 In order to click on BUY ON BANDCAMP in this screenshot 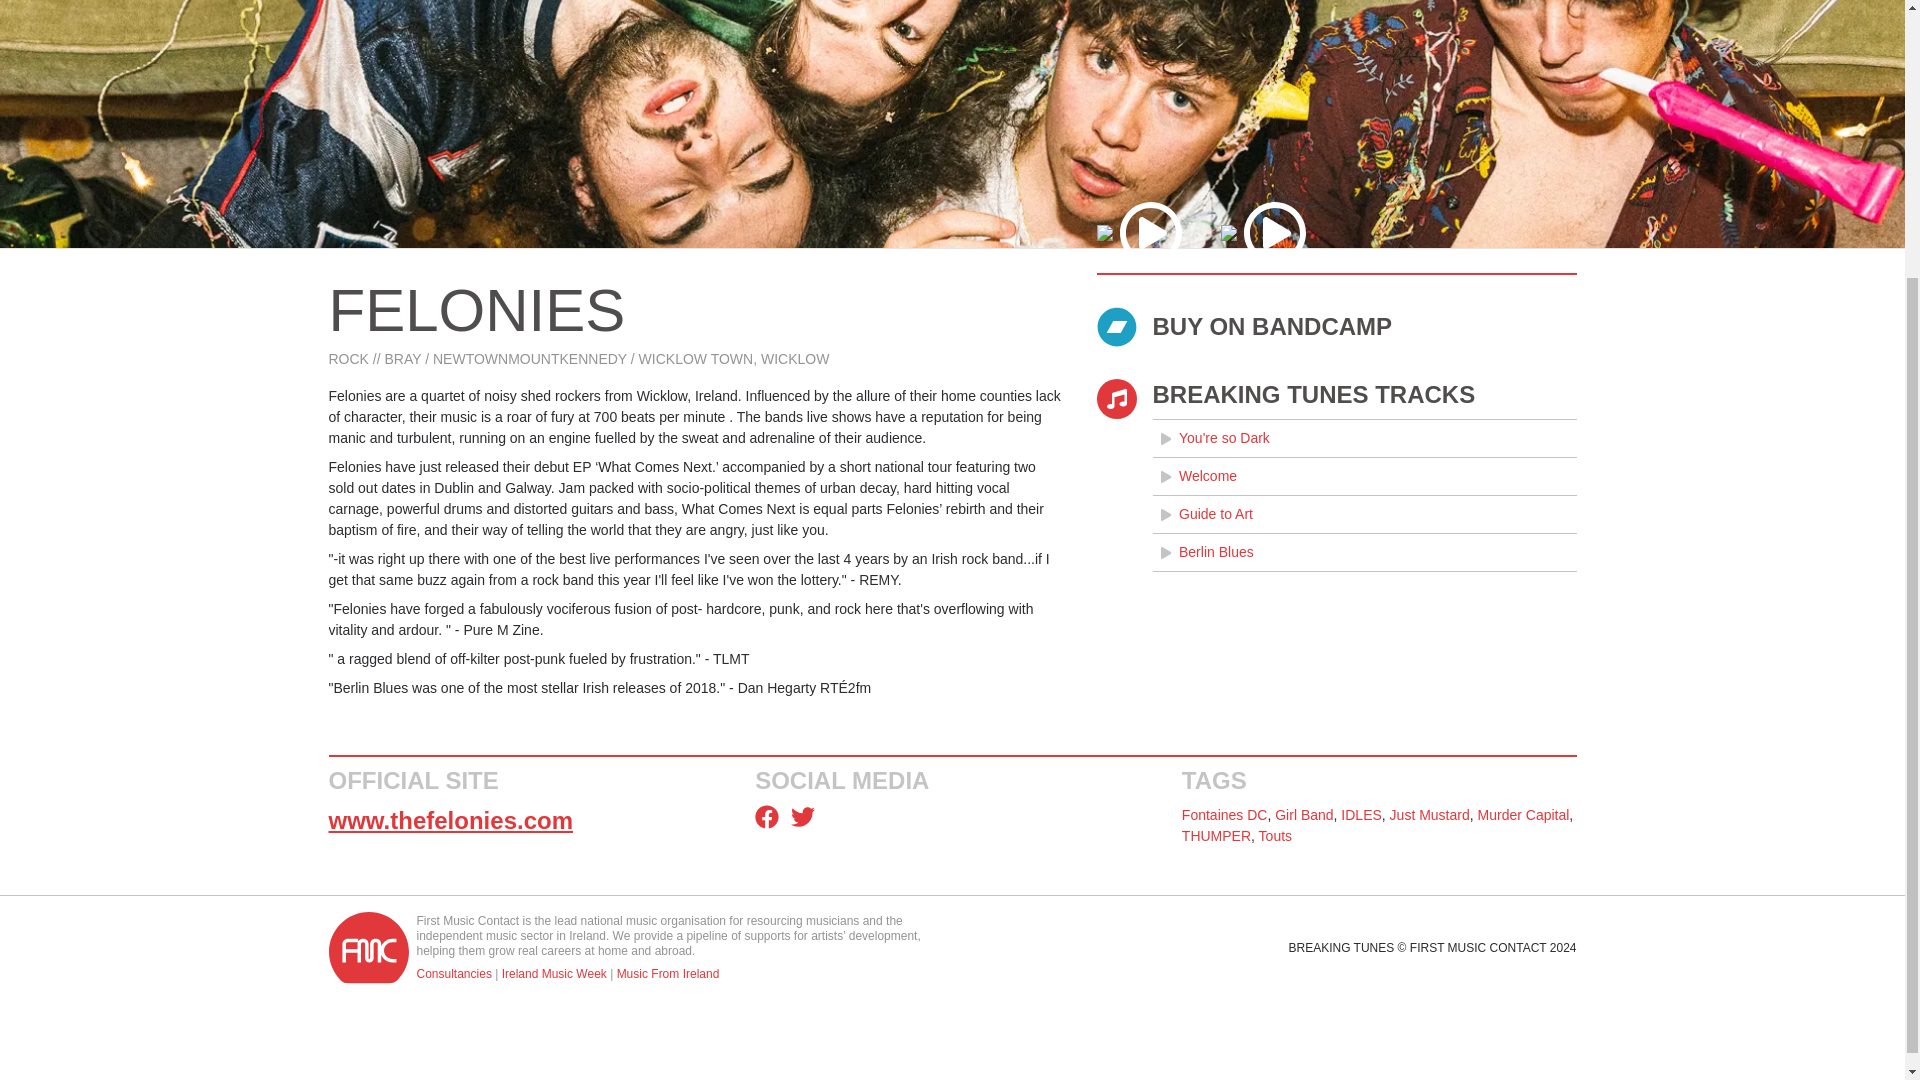, I will do `click(1336, 326)`.